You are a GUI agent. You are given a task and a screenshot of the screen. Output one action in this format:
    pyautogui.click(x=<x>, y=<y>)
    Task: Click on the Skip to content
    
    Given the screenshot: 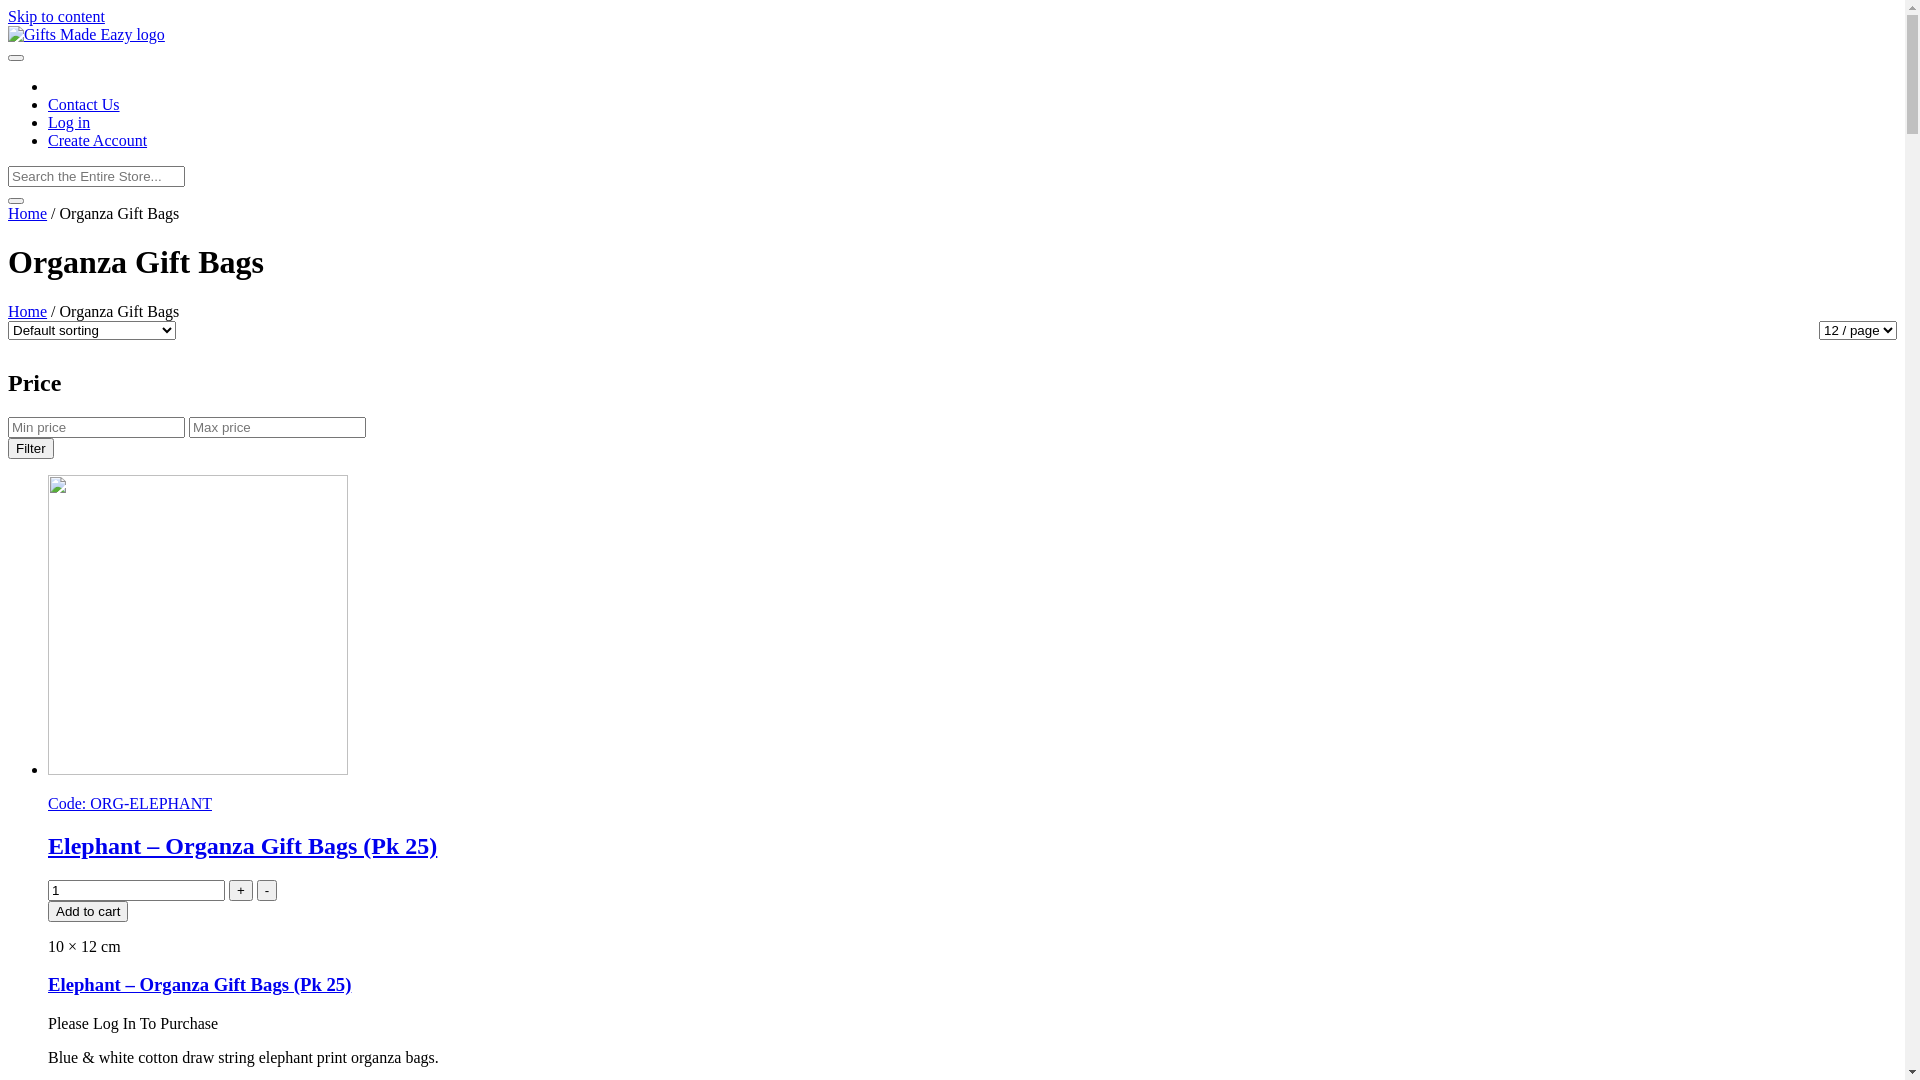 What is the action you would take?
    pyautogui.click(x=56, y=16)
    